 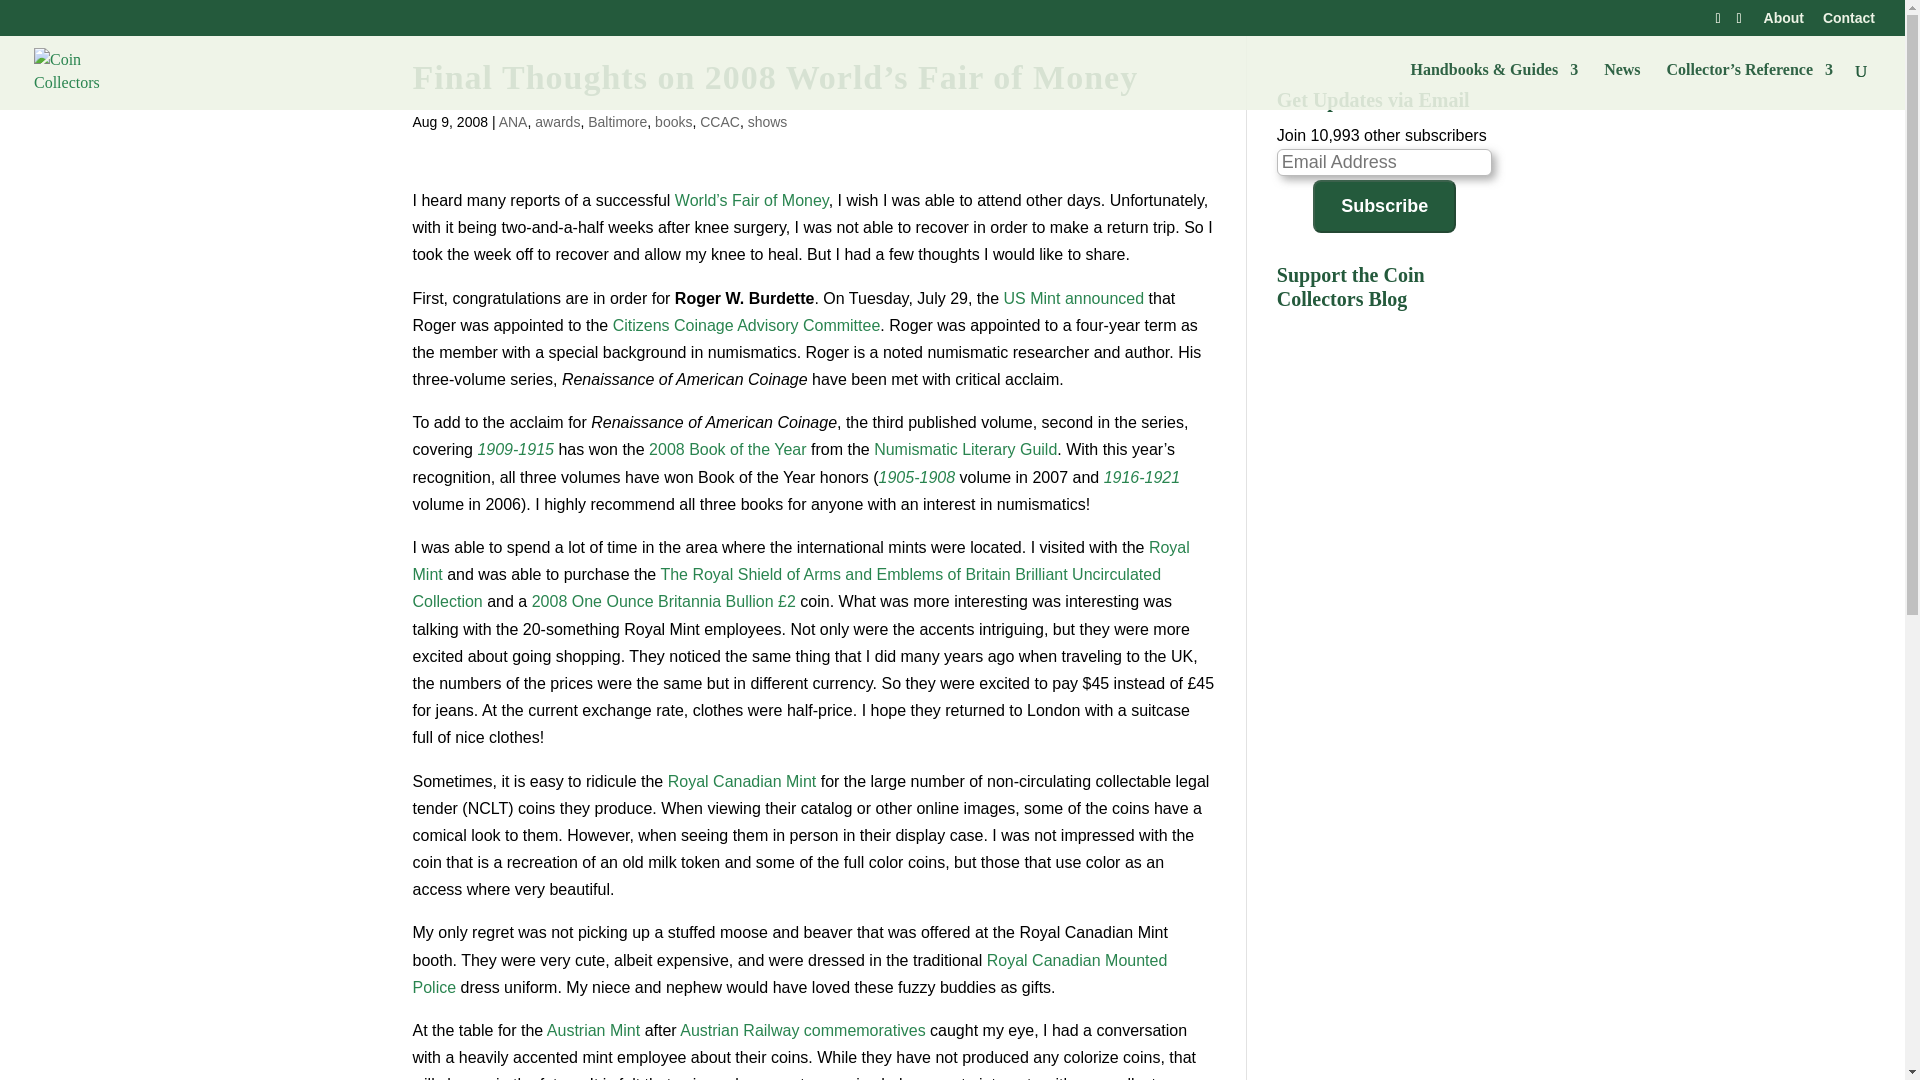 I want to click on books, so click(x=672, y=122).